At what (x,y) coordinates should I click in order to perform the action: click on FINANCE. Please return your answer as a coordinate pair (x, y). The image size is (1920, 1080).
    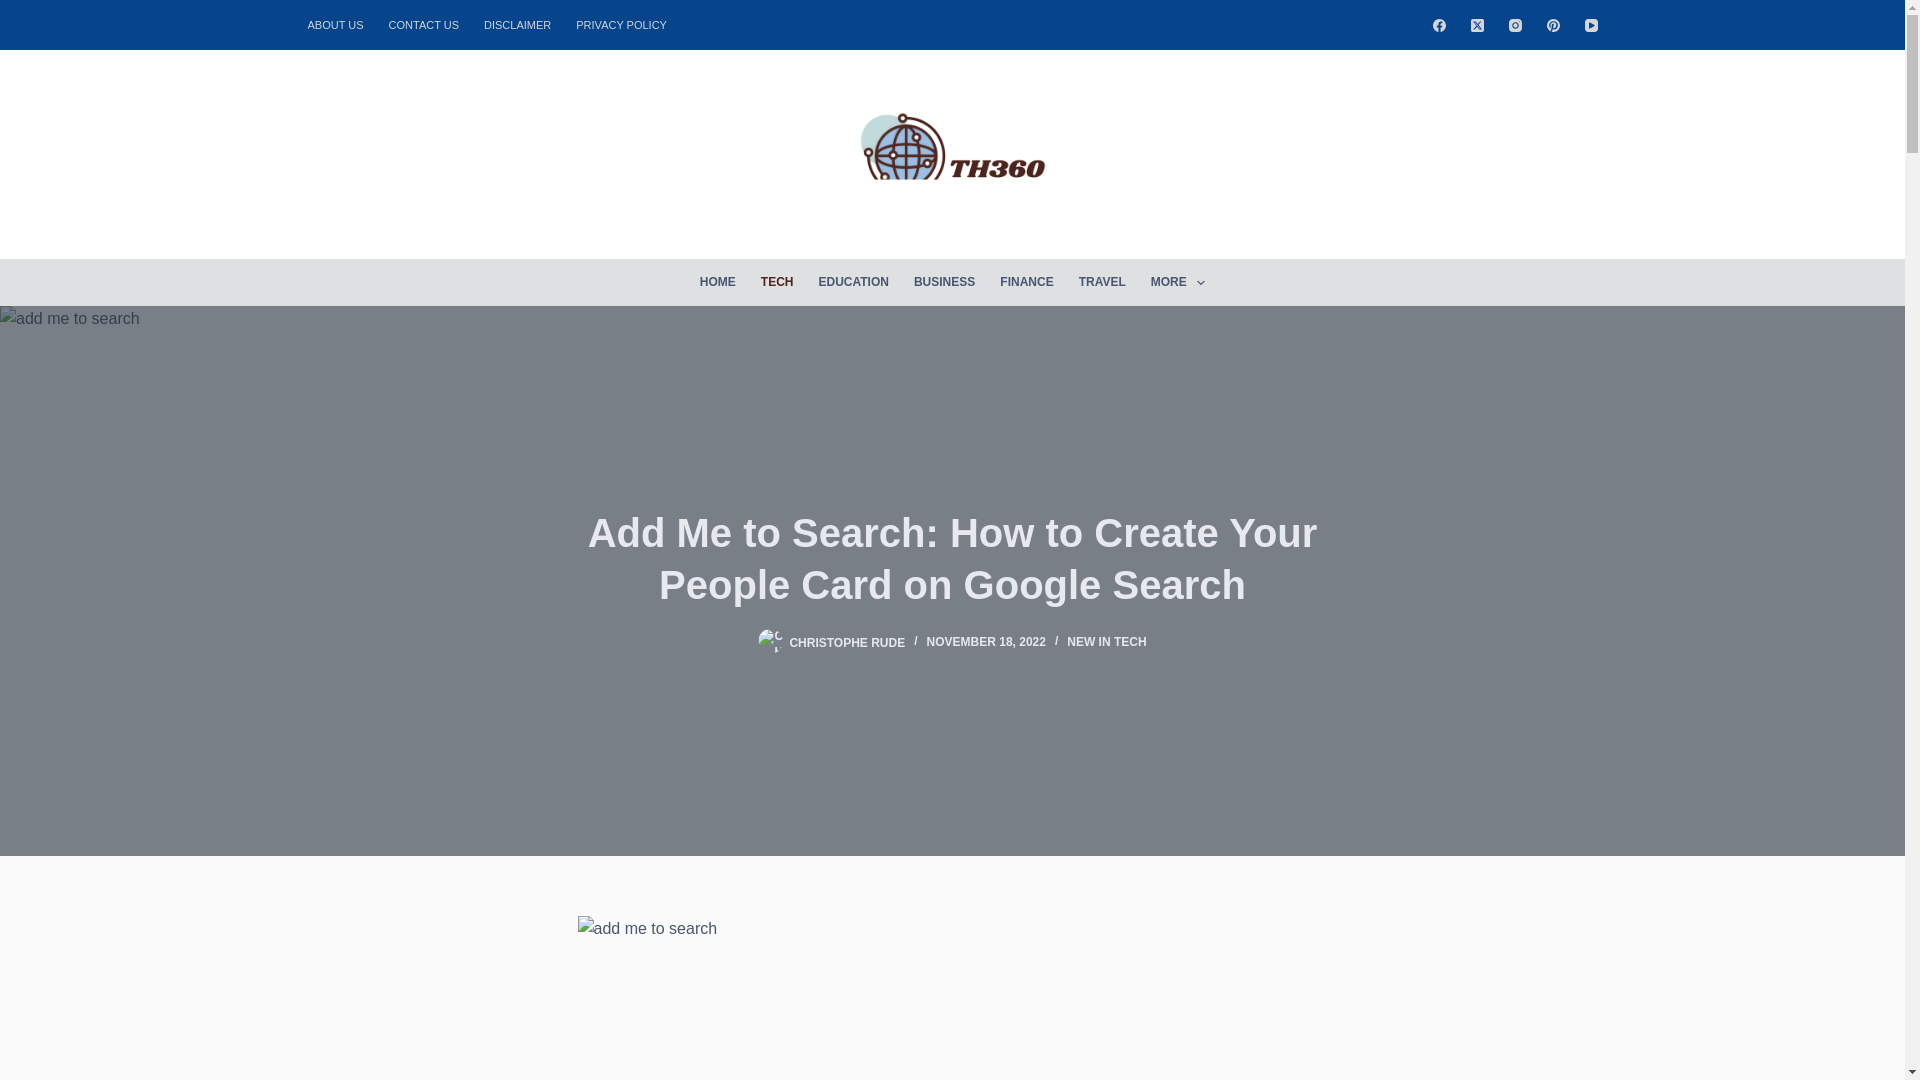
    Looking at the image, I should click on (1026, 282).